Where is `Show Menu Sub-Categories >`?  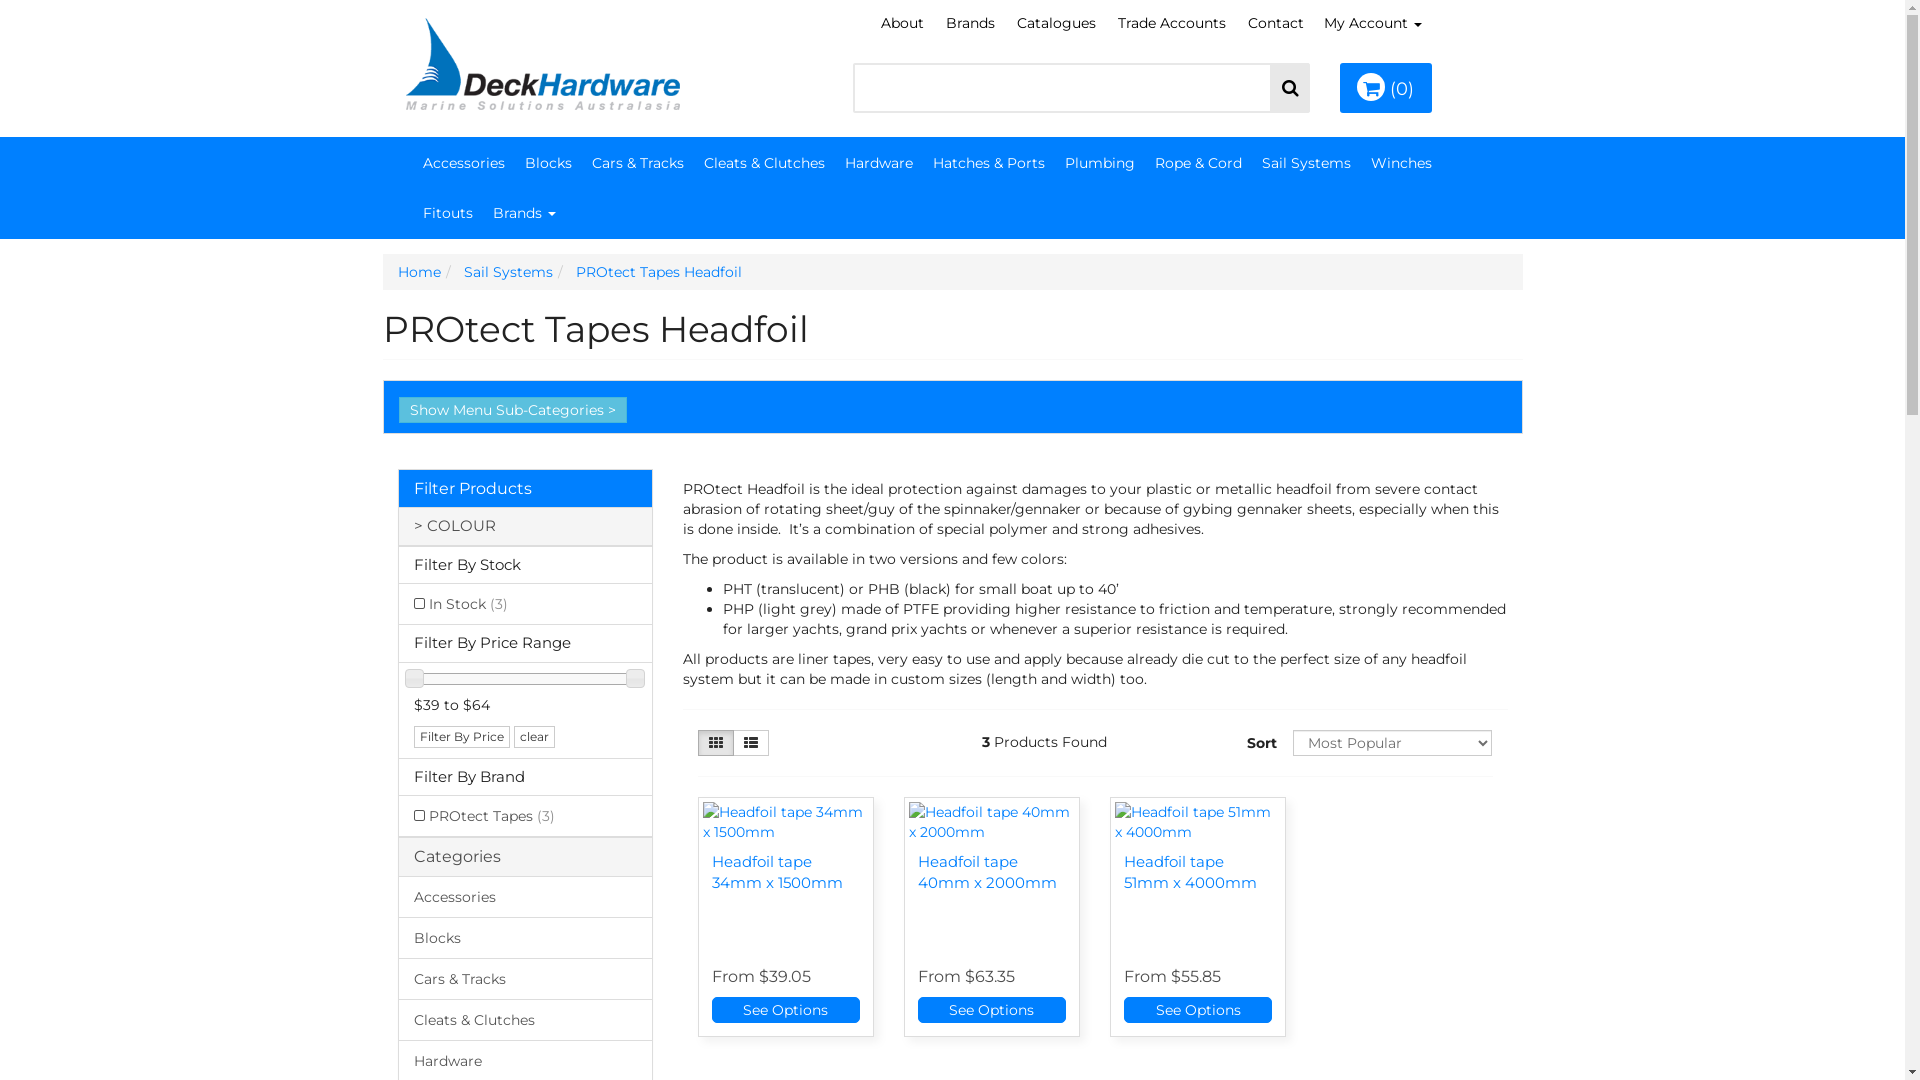 Show Menu Sub-Categories > is located at coordinates (512, 410).